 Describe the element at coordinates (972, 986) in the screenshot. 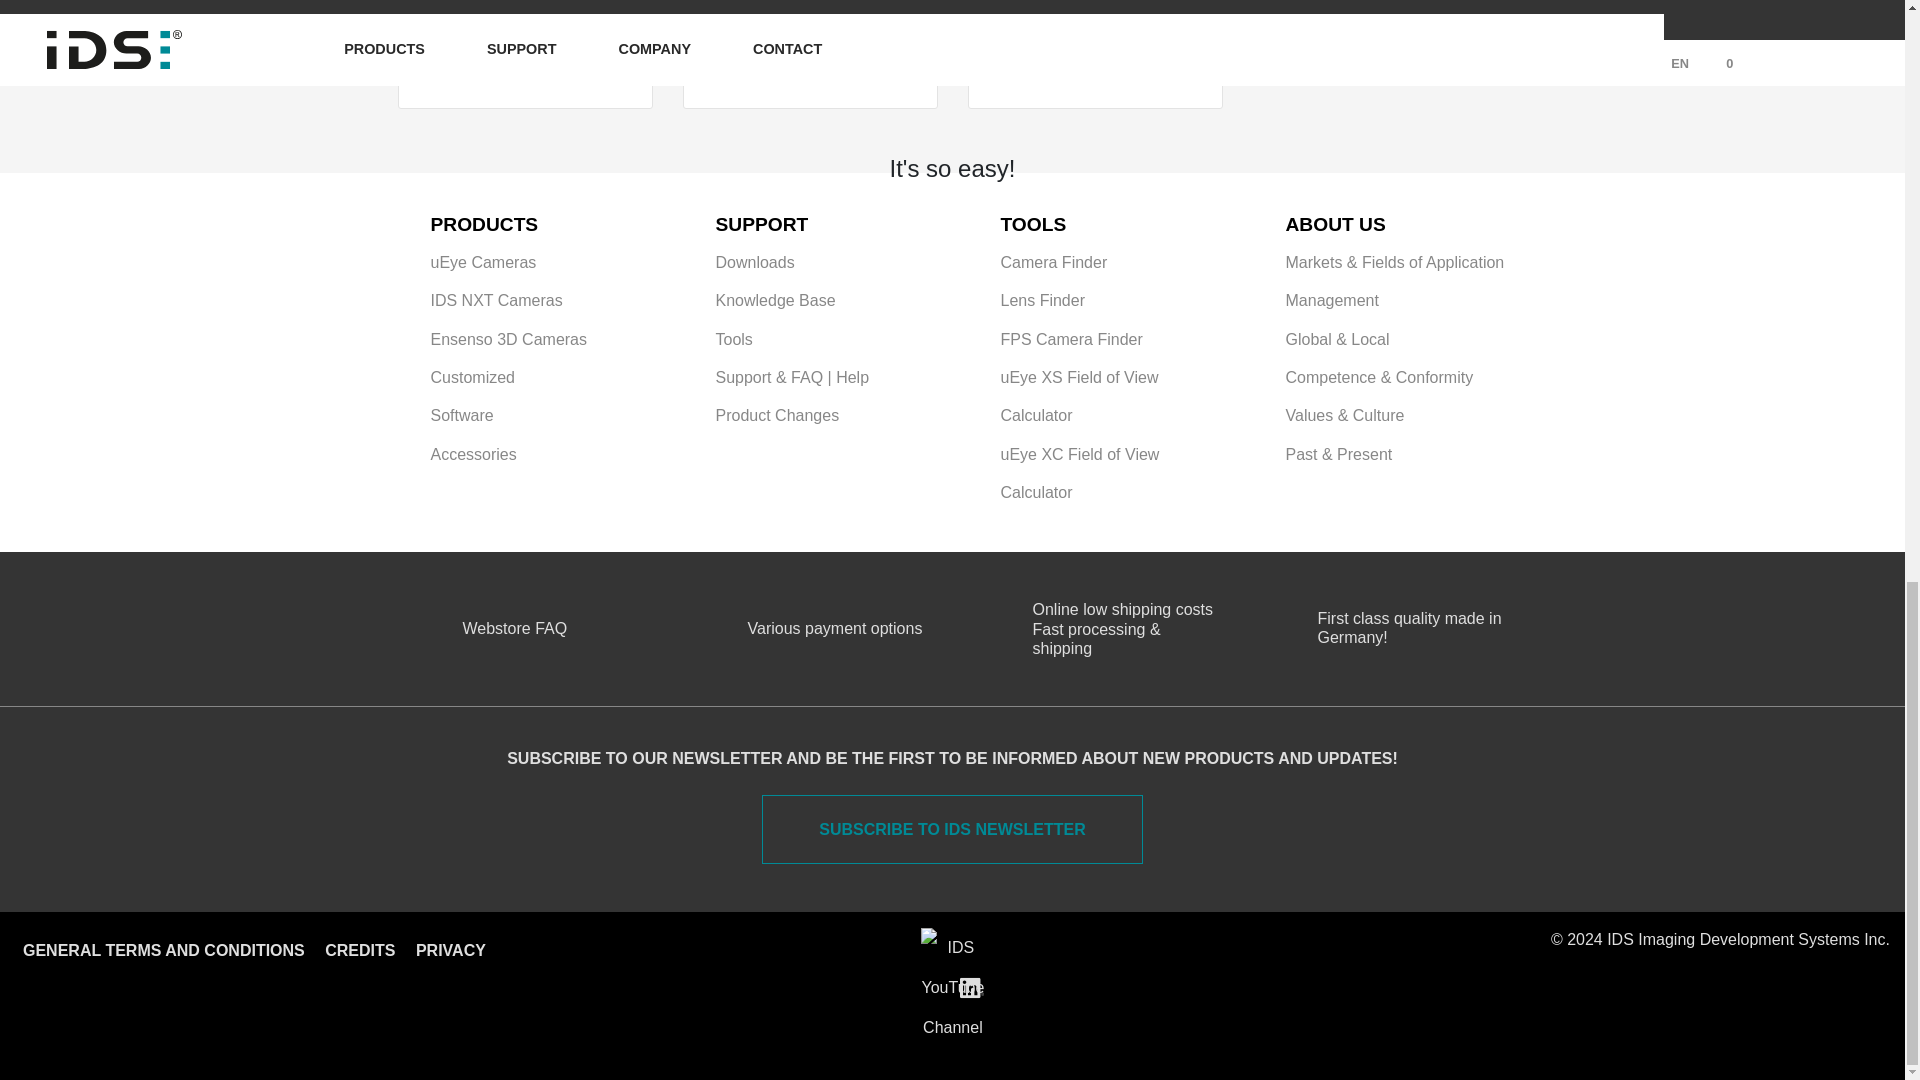

I see `LinkedIn` at that location.